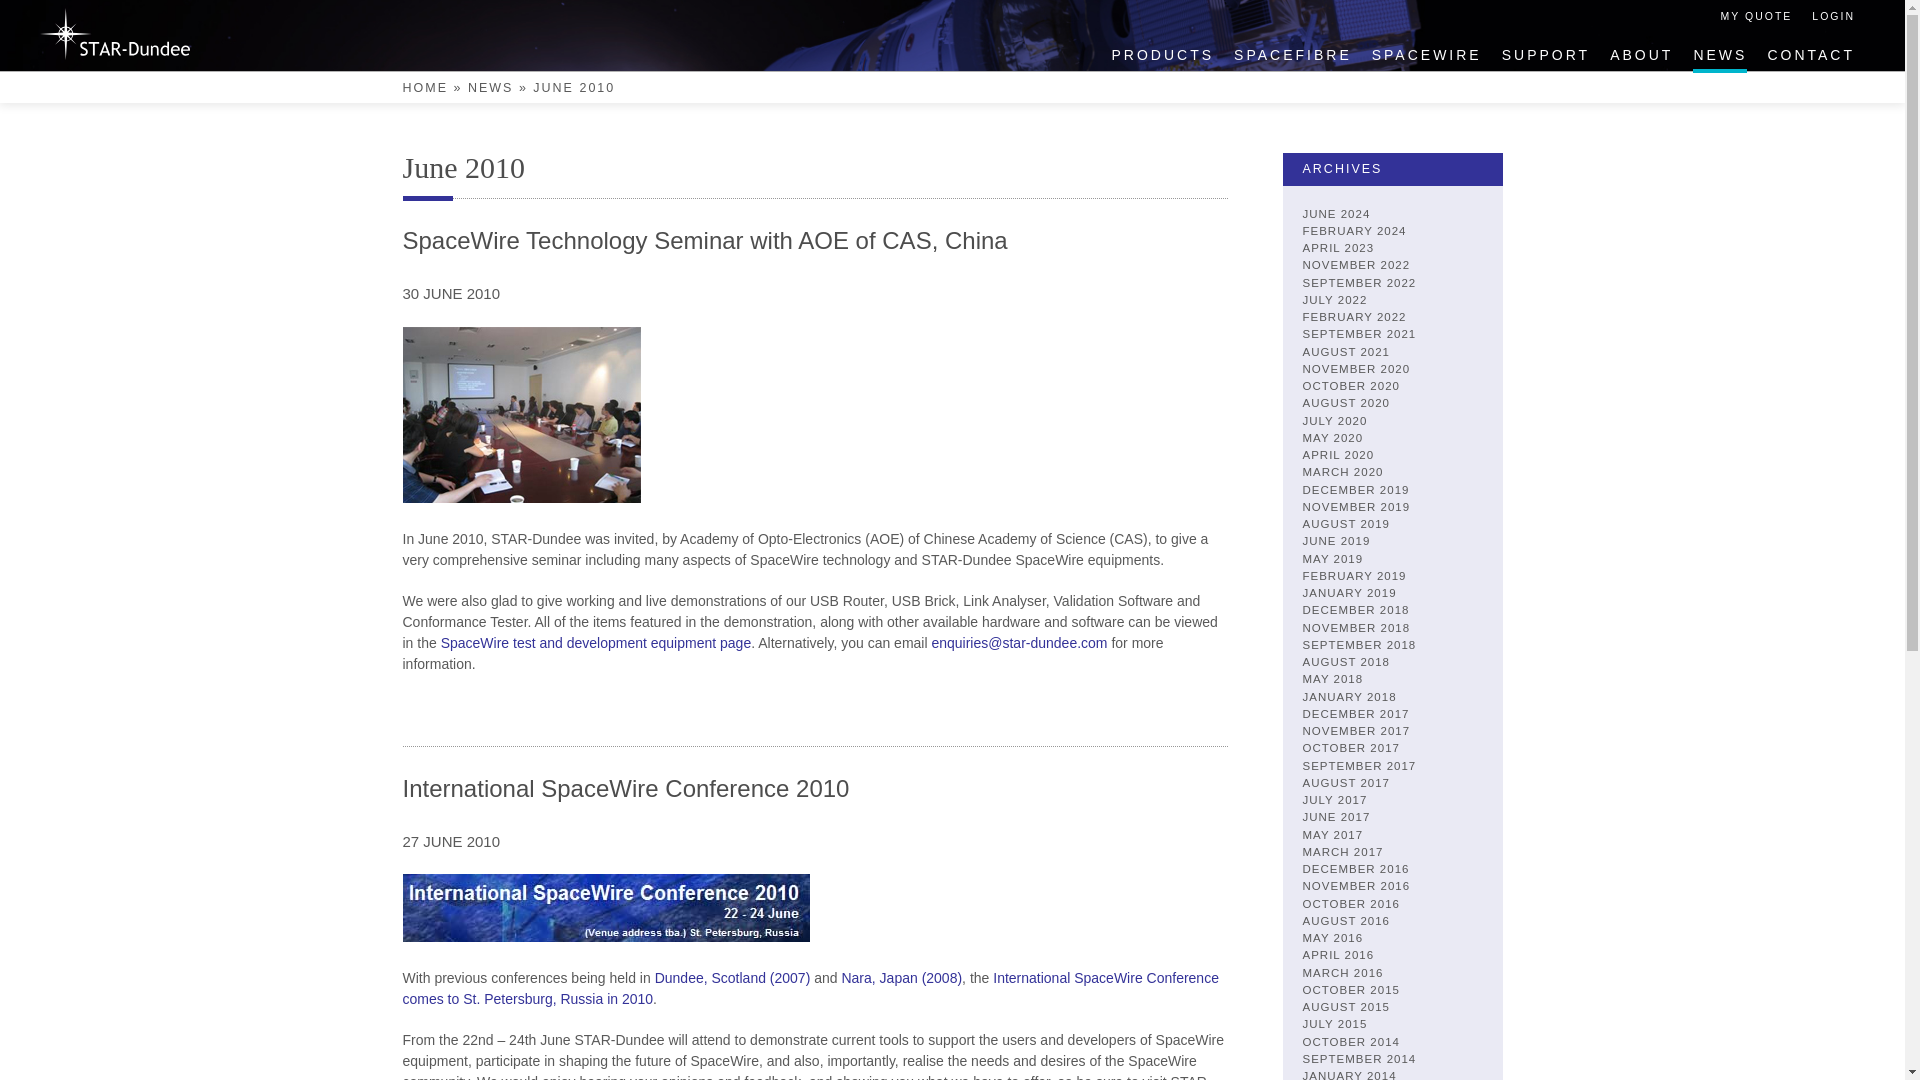  What do you see at coordinates (1641, 55) in the screenshot?
I see `ABOUT` at bounding box center [1641, 55].